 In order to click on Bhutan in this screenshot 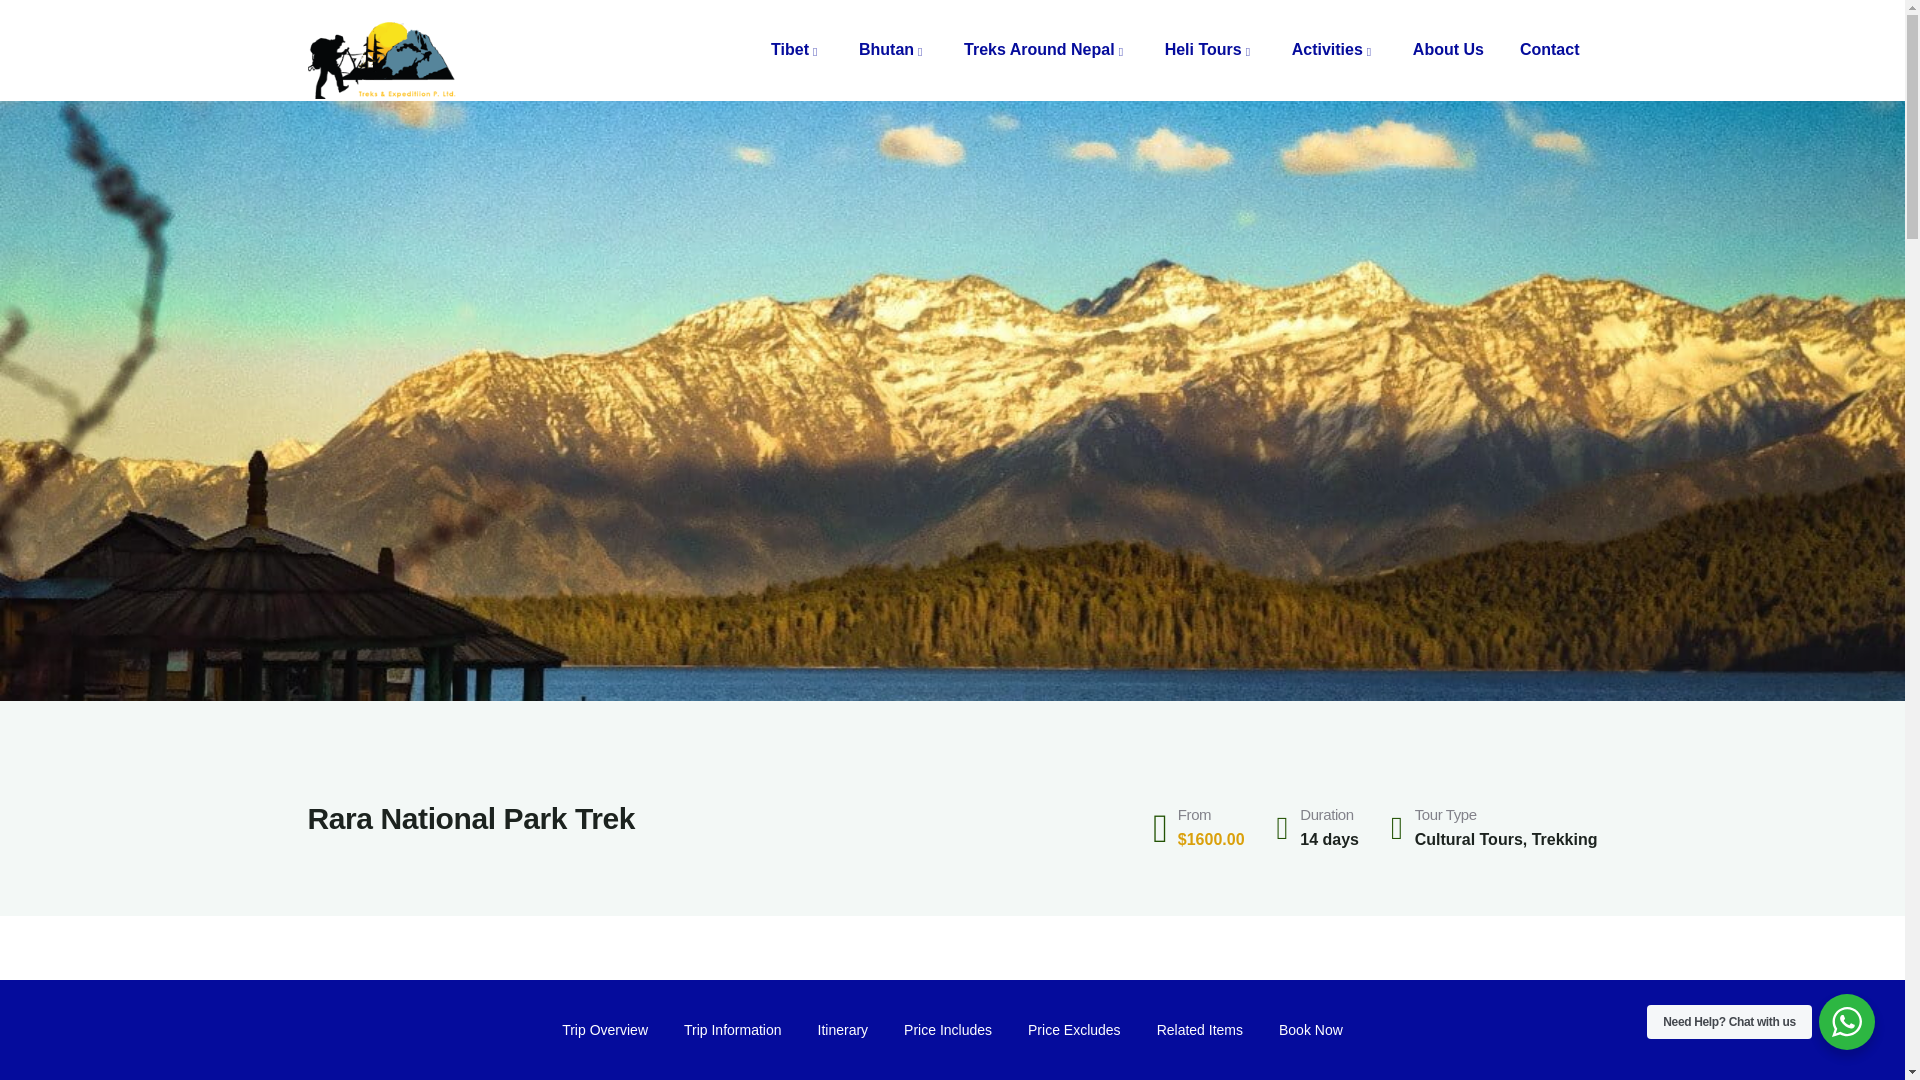, I will do `click(893, 50)`.